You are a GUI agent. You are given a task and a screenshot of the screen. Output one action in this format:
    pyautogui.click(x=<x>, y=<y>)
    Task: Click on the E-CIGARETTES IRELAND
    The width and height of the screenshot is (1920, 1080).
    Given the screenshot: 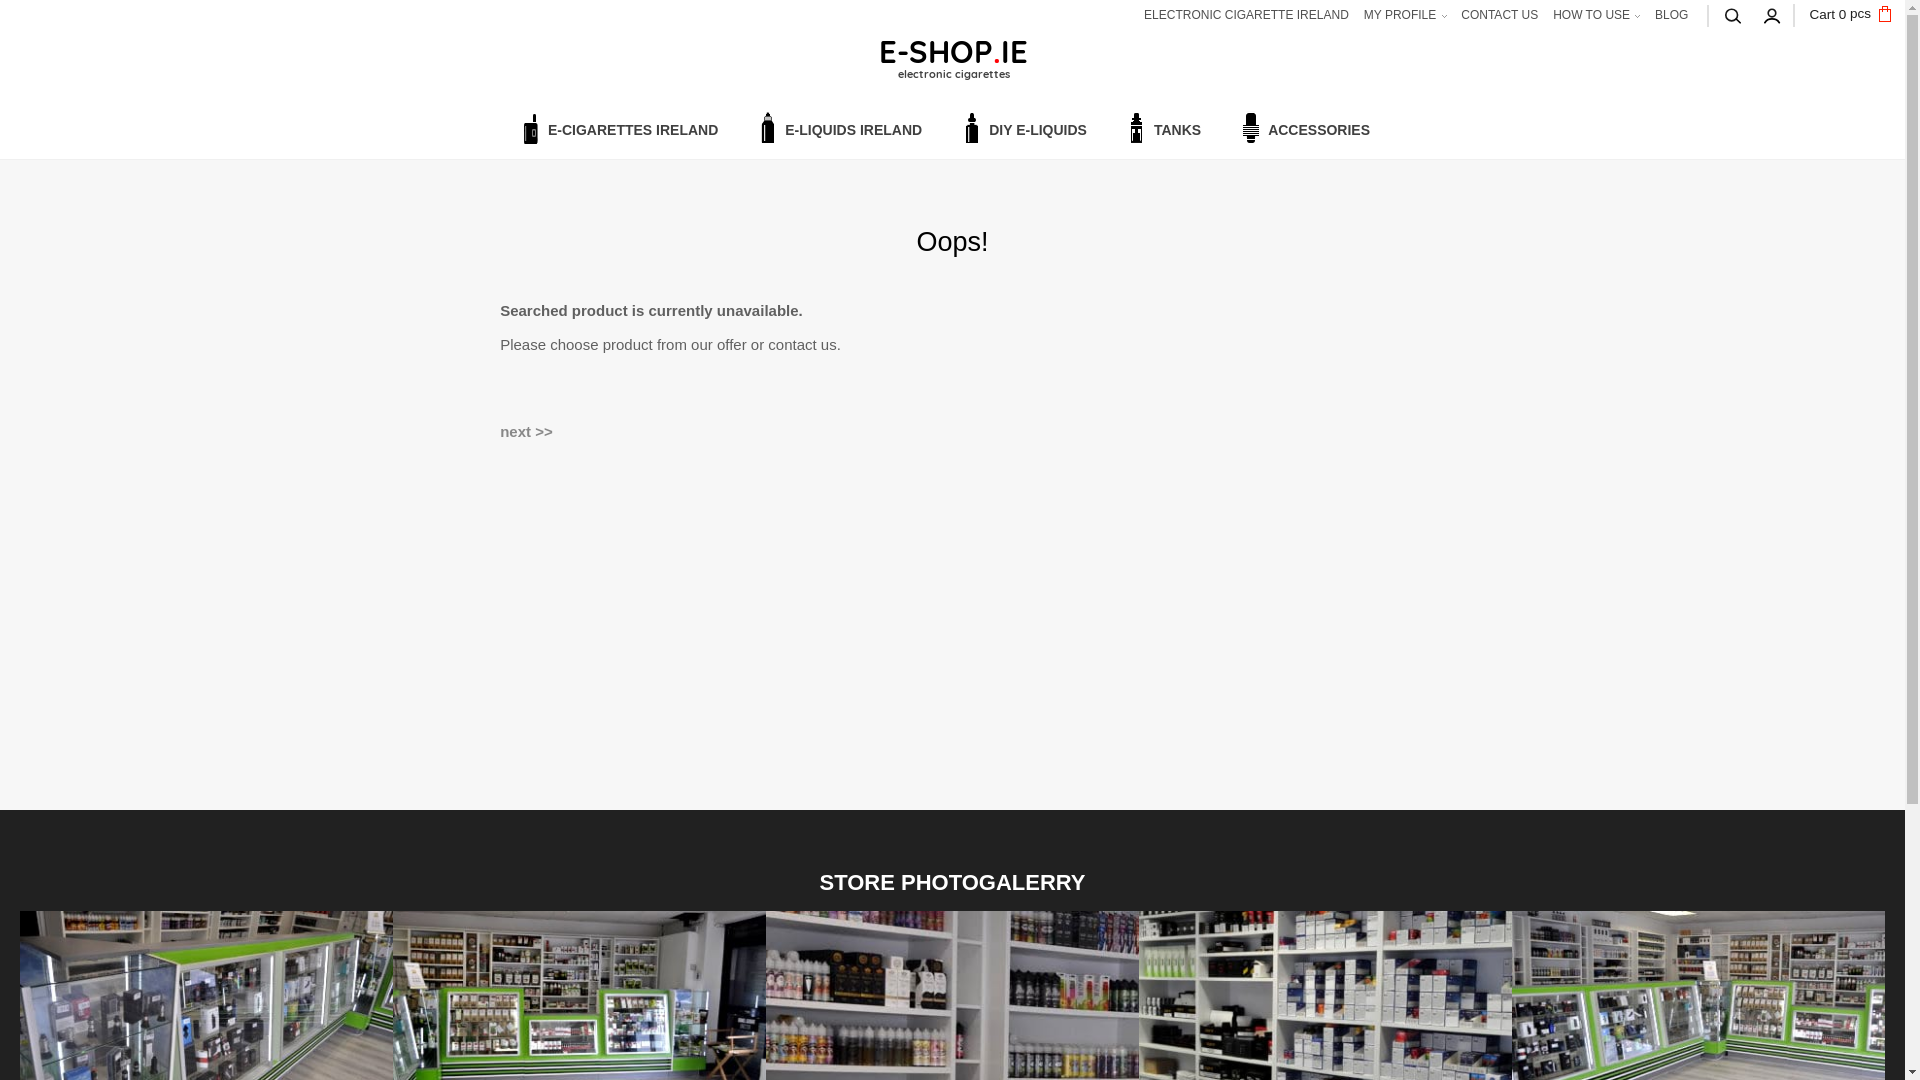 What is the action you would take?
    pyautogui.click(x=619, y=131)
    